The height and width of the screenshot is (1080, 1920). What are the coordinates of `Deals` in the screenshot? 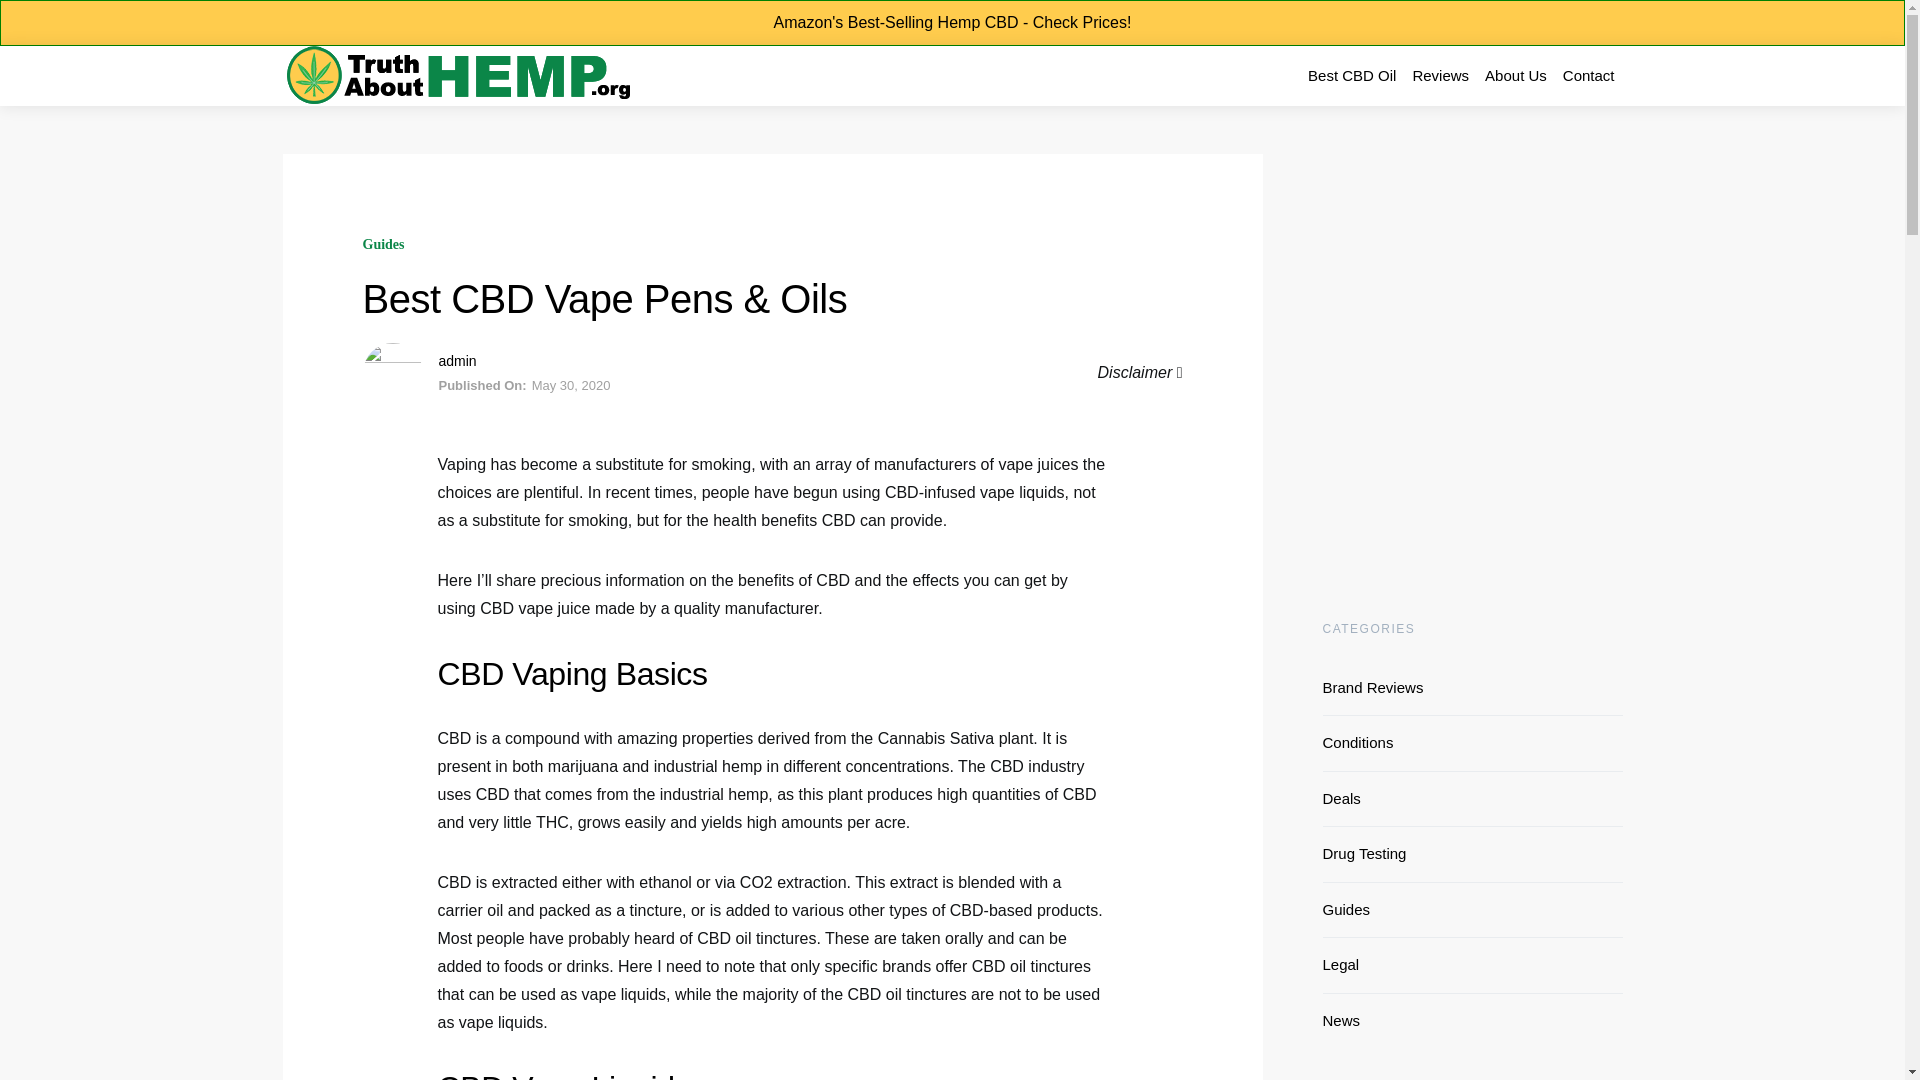 It's located at (1346, 798).